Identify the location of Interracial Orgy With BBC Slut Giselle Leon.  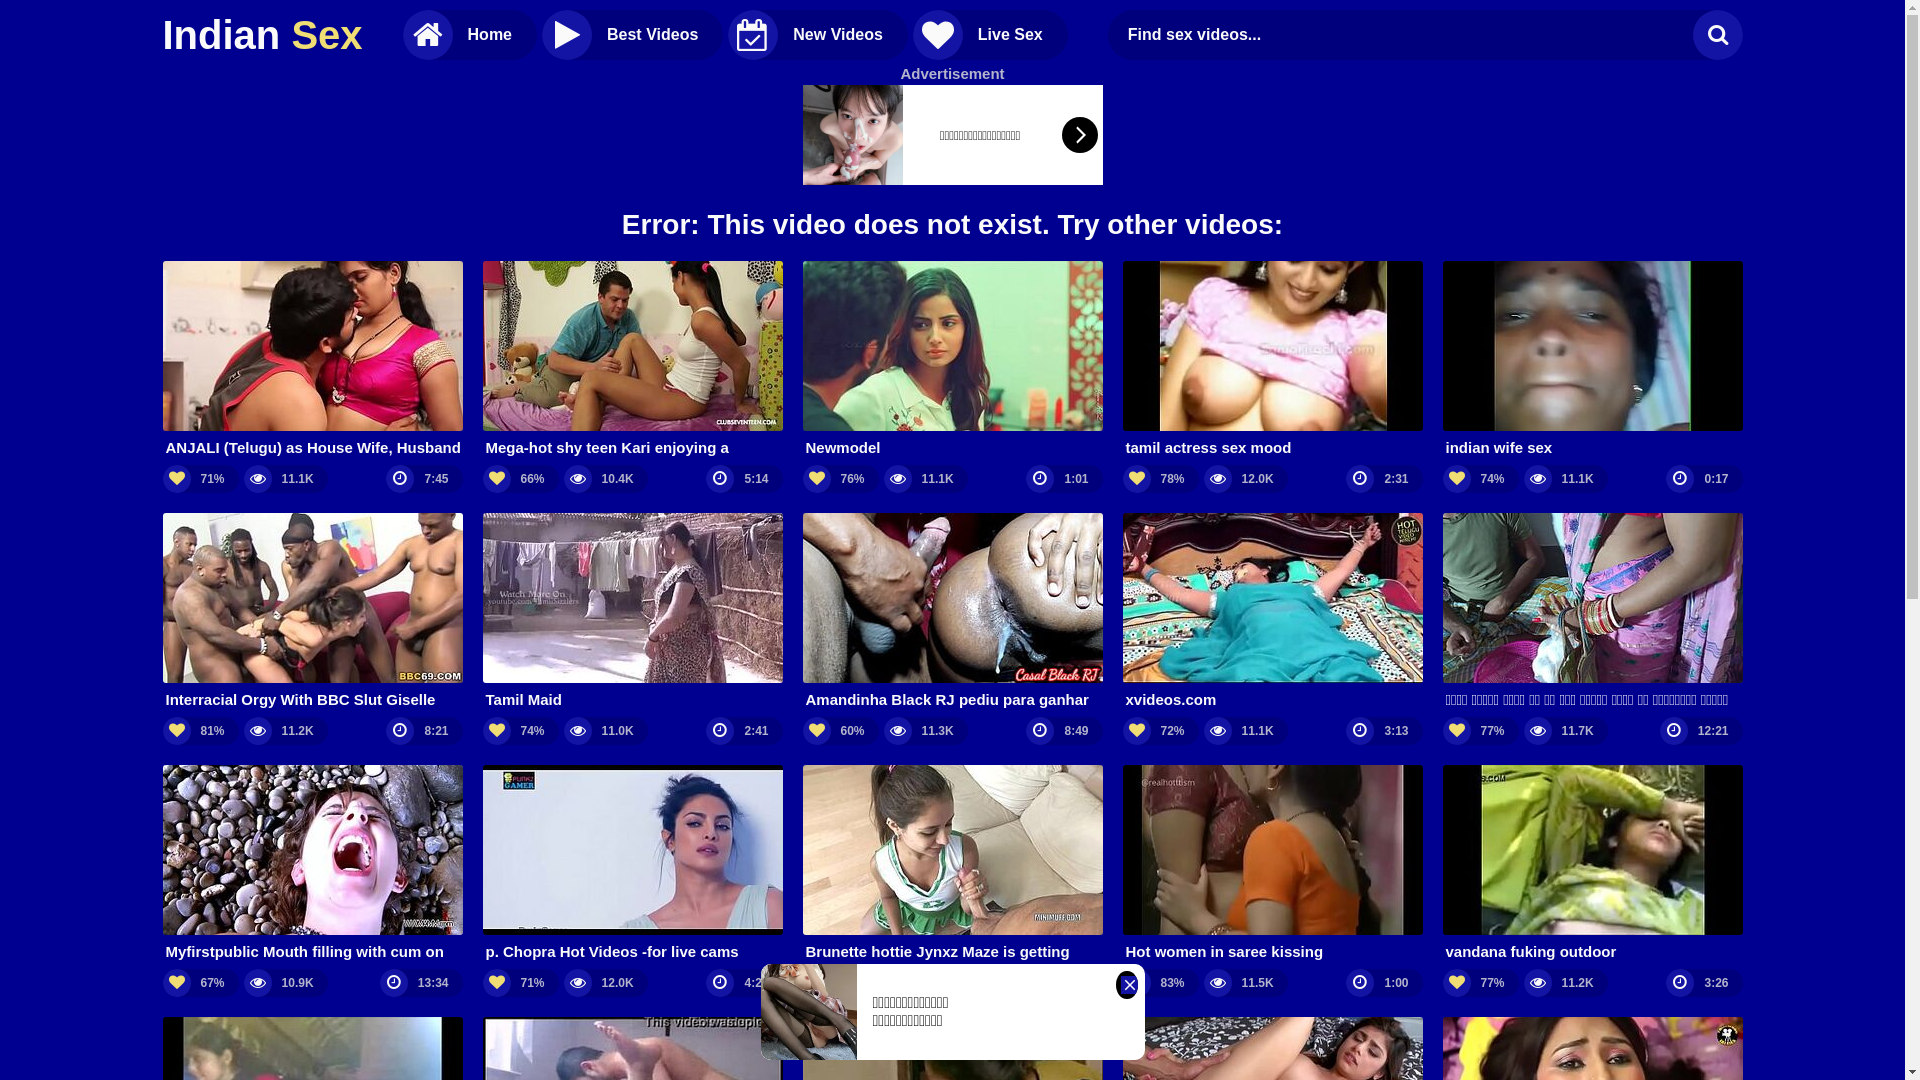
(312, 612).